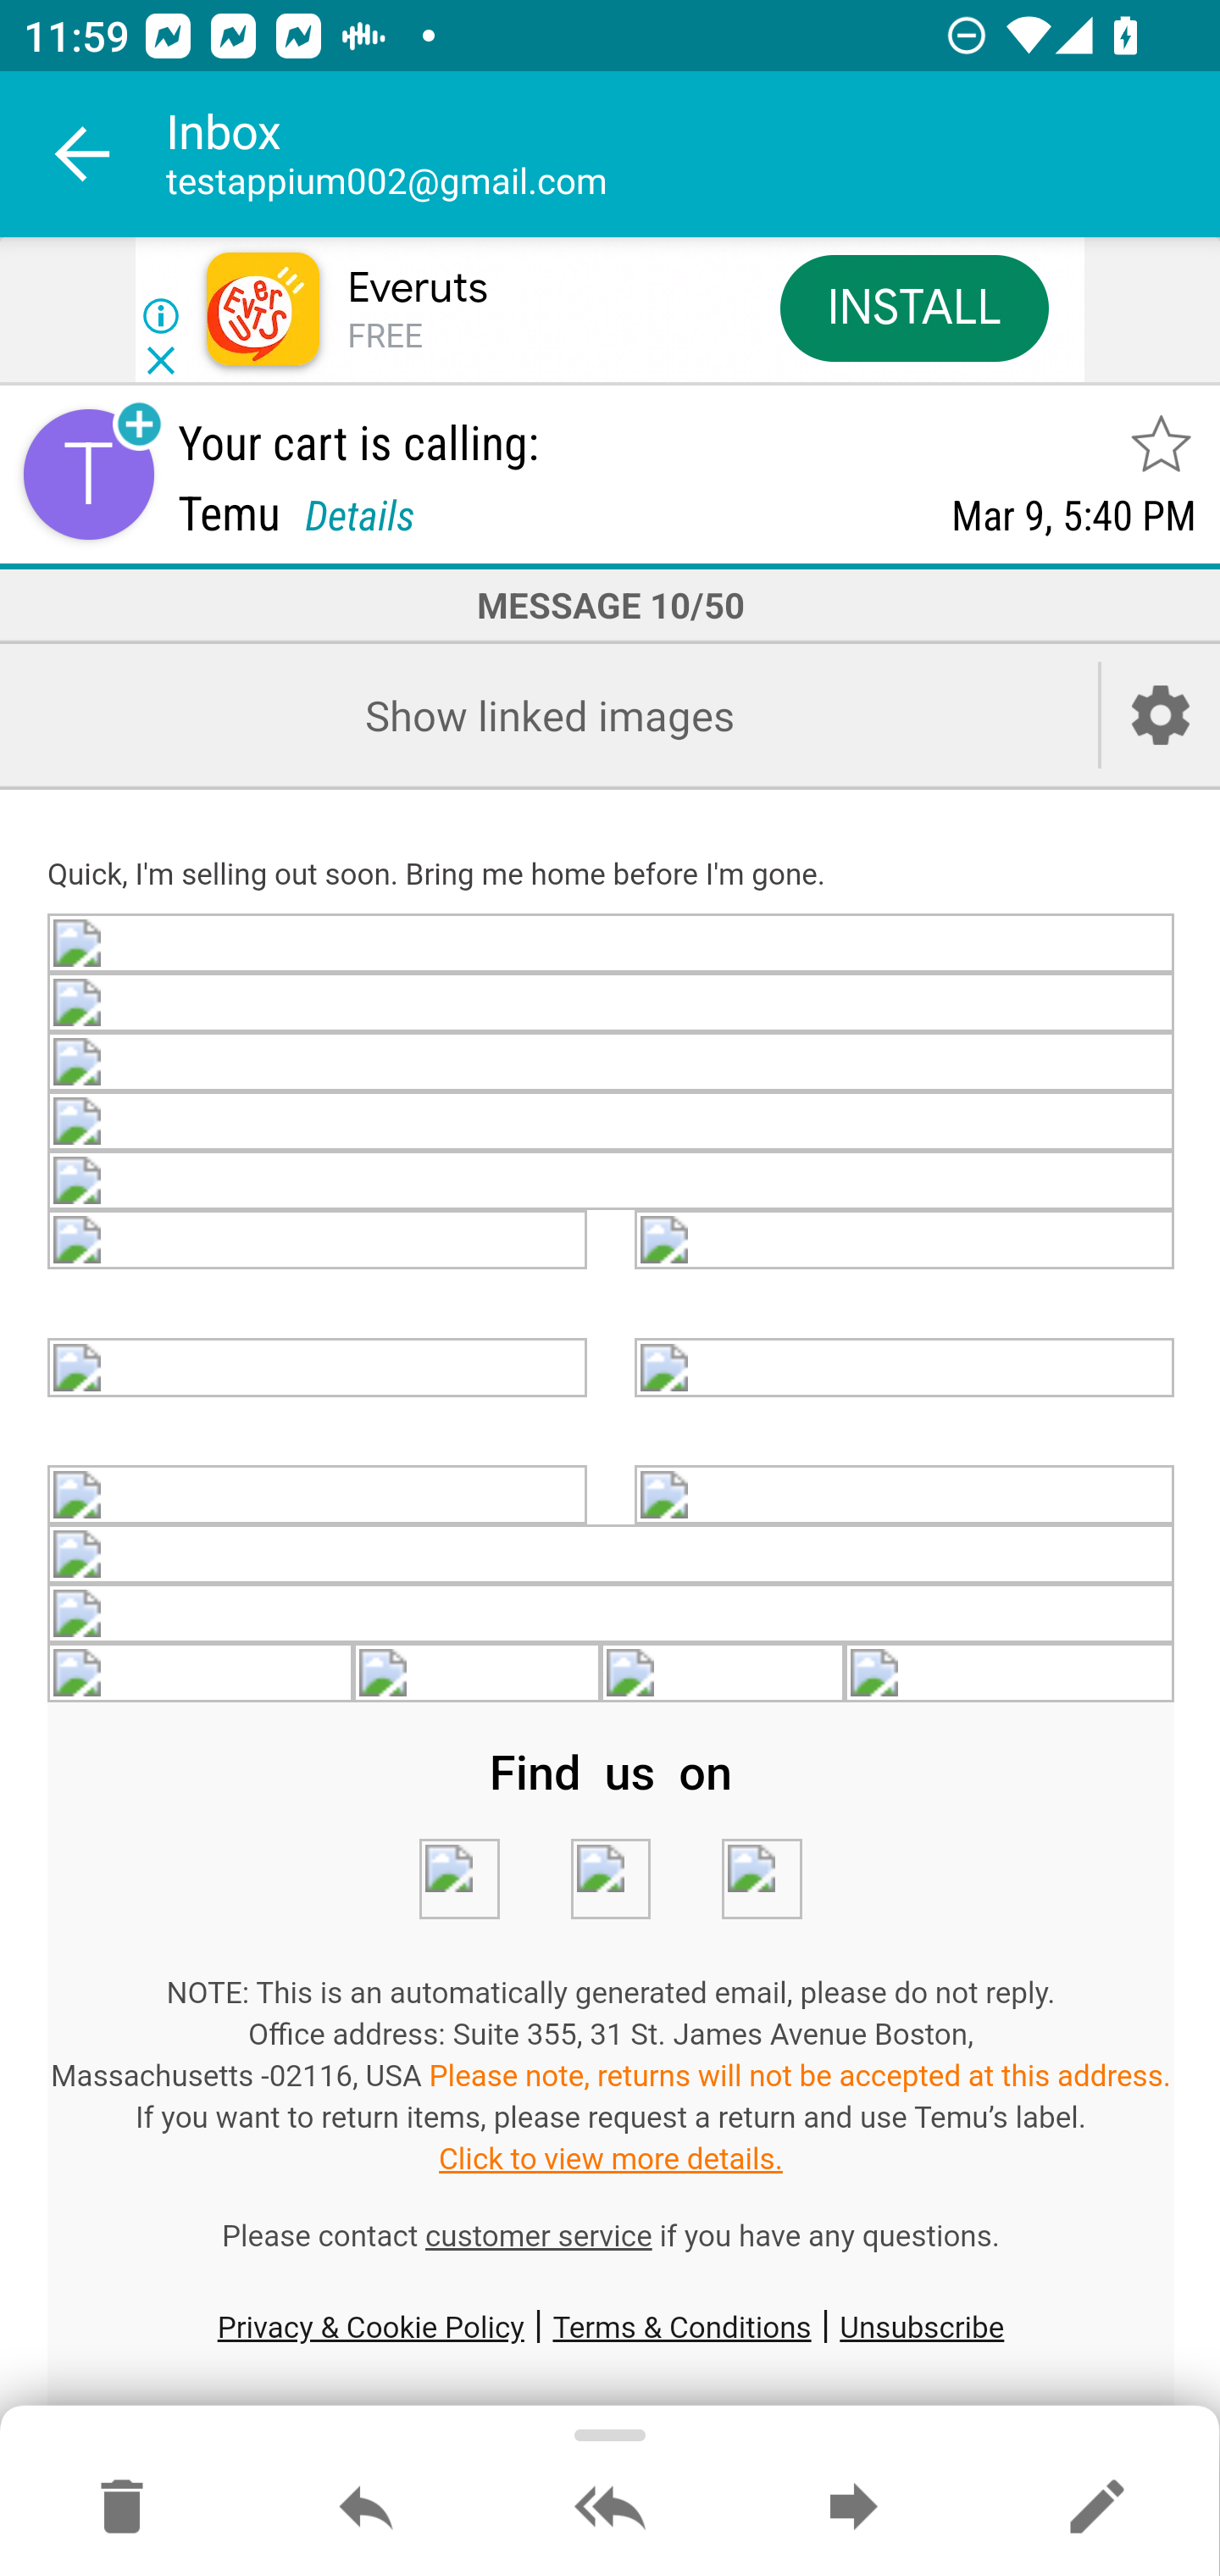 The height and width of the screenshot is (2576, 1220). What do you see at coordinates (366, 2508) in the screenshot?
I see `Reply` at bounding box center [366, 2508].